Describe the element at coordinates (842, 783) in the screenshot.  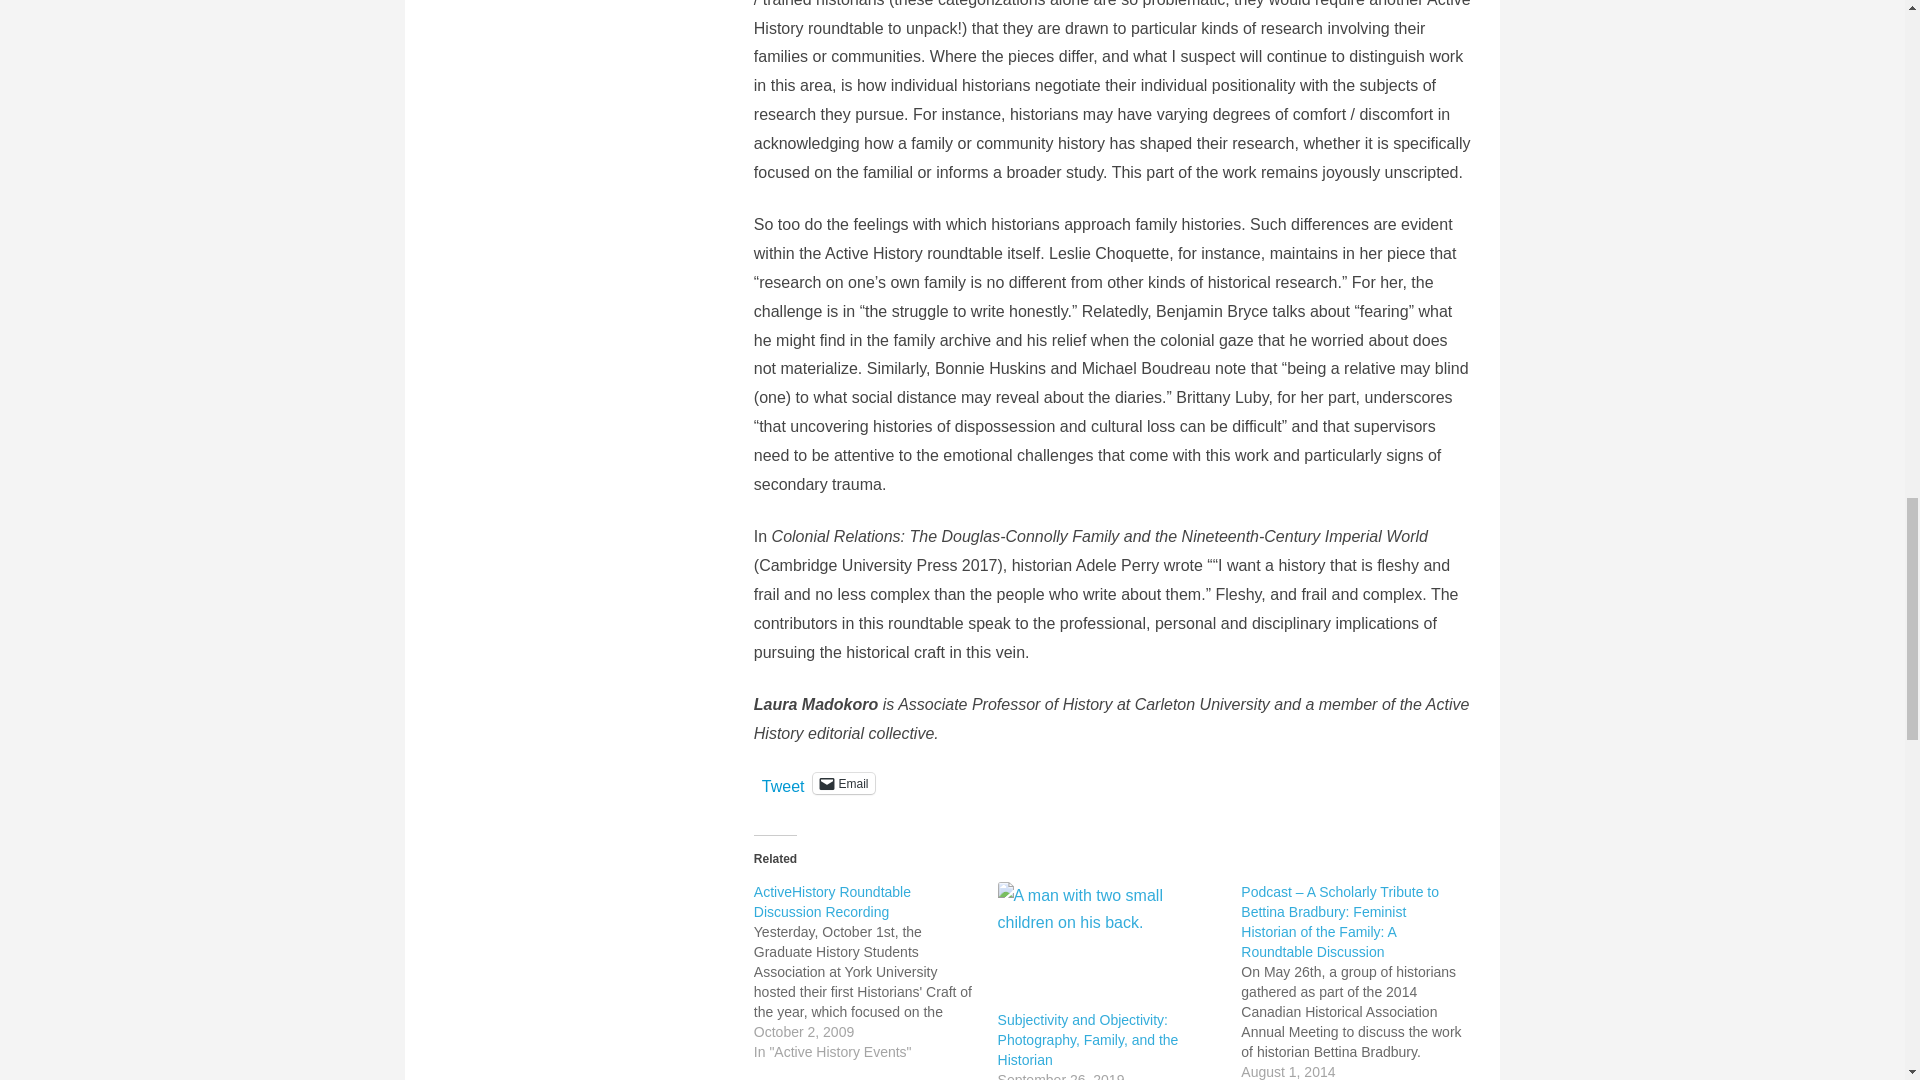
I see `Click to email a link to a friend` at that location.